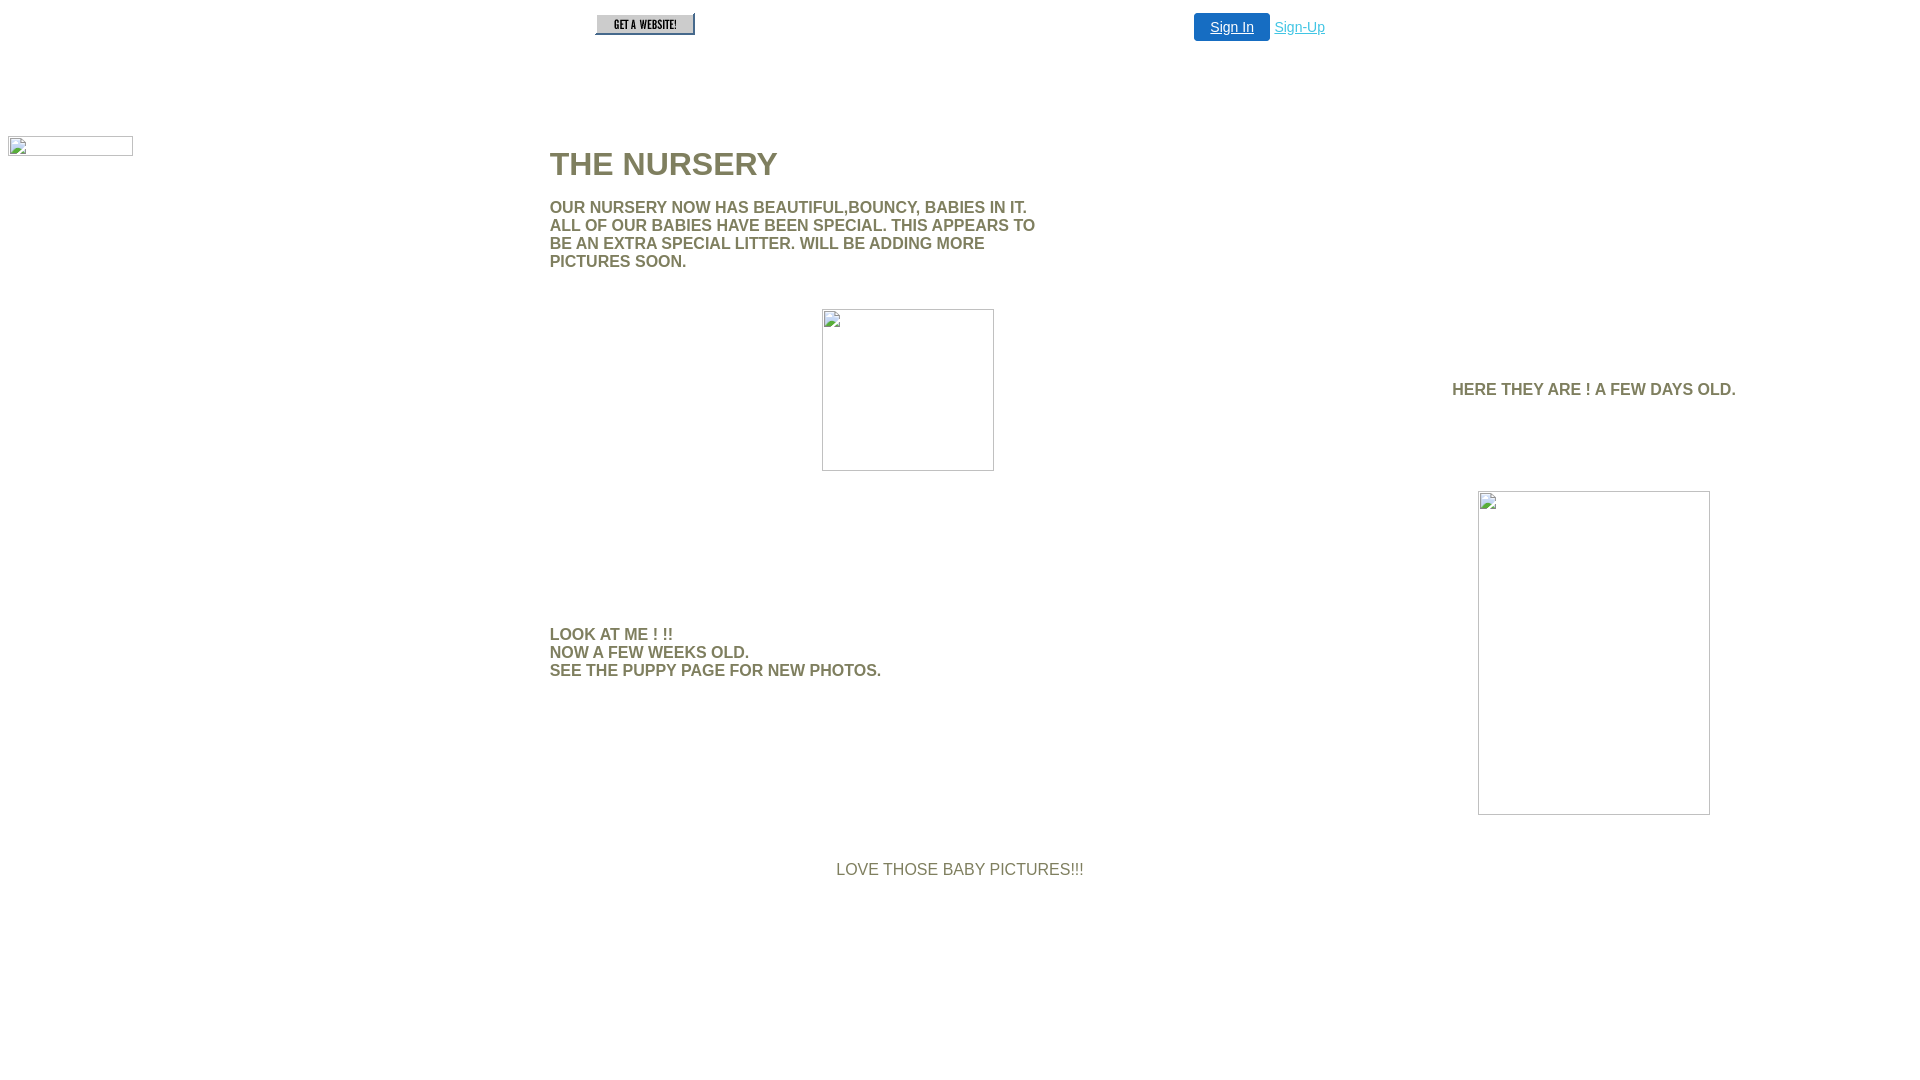 The image size is (1920, 1080). I want to click on Photo Page, so click(52, 470).